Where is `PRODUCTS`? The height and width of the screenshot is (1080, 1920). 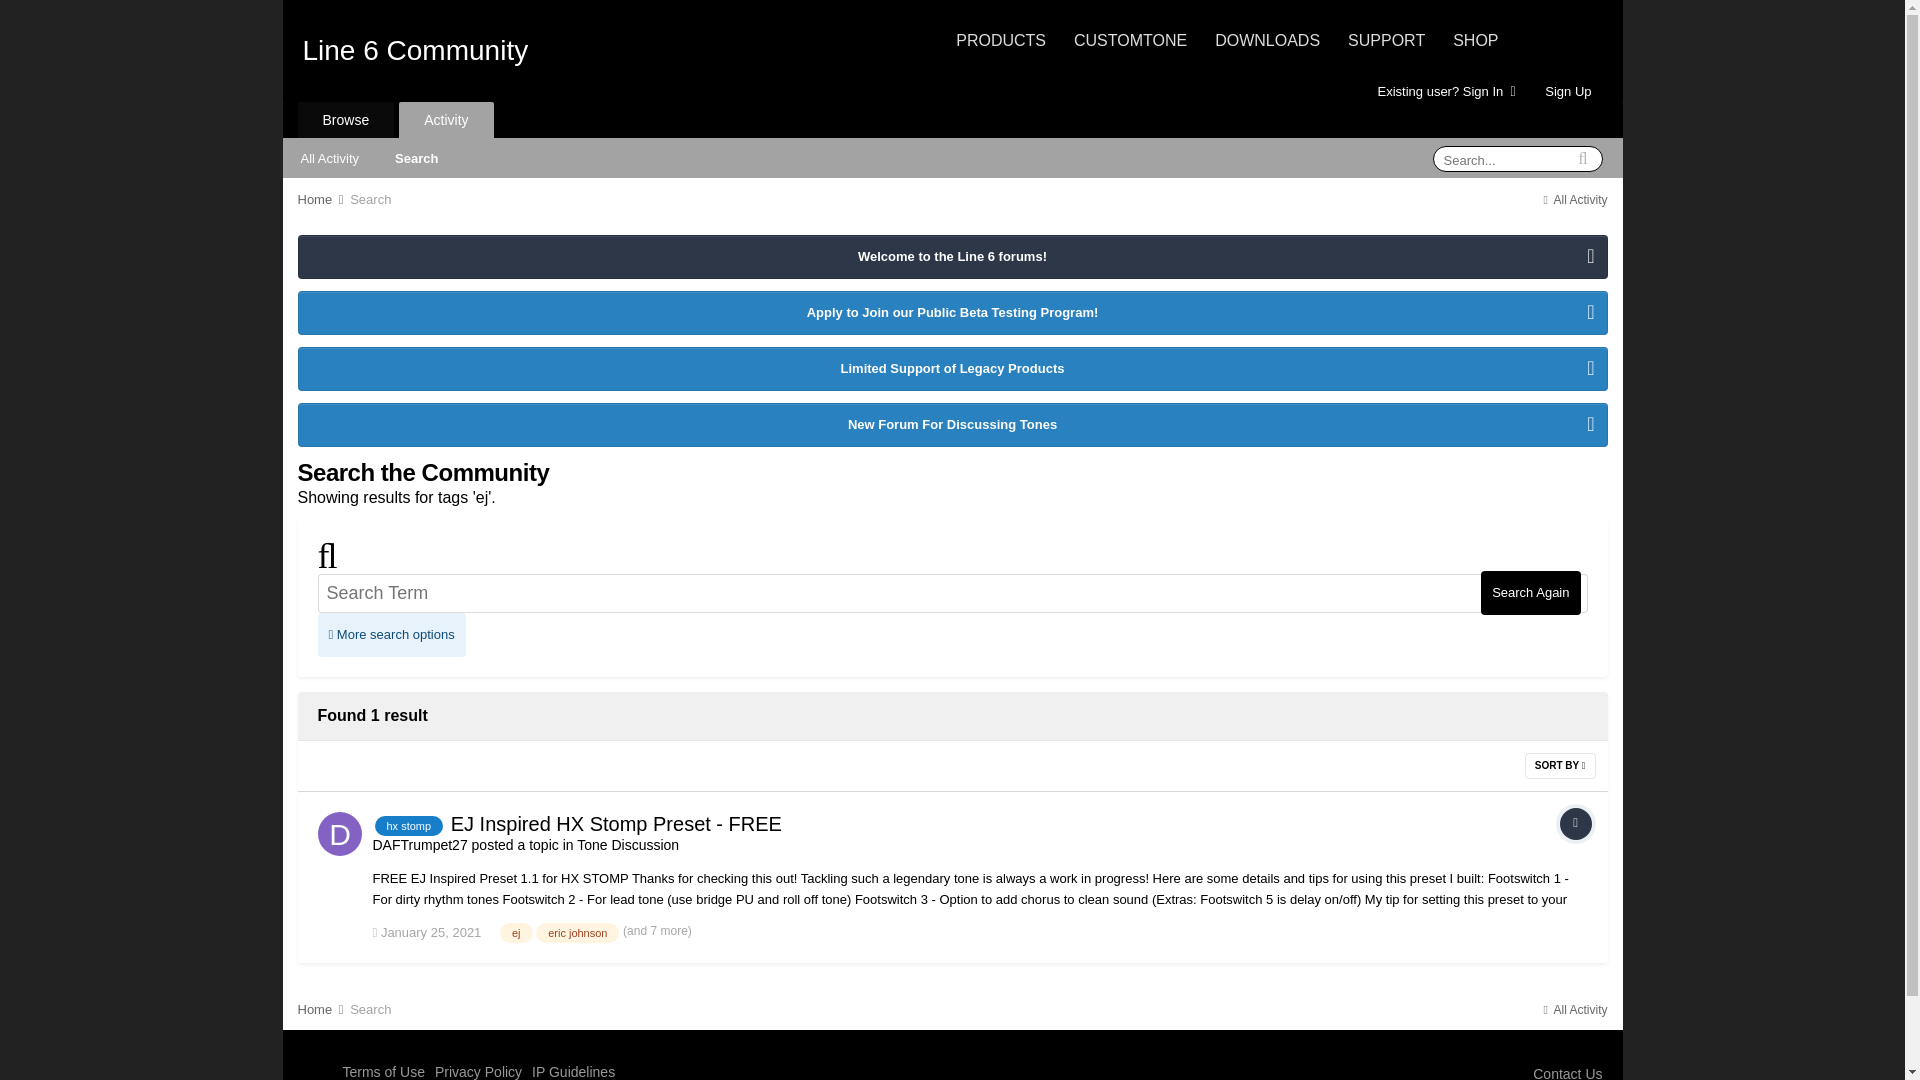 PRODUCTS is located at coordinates (1001, 40).